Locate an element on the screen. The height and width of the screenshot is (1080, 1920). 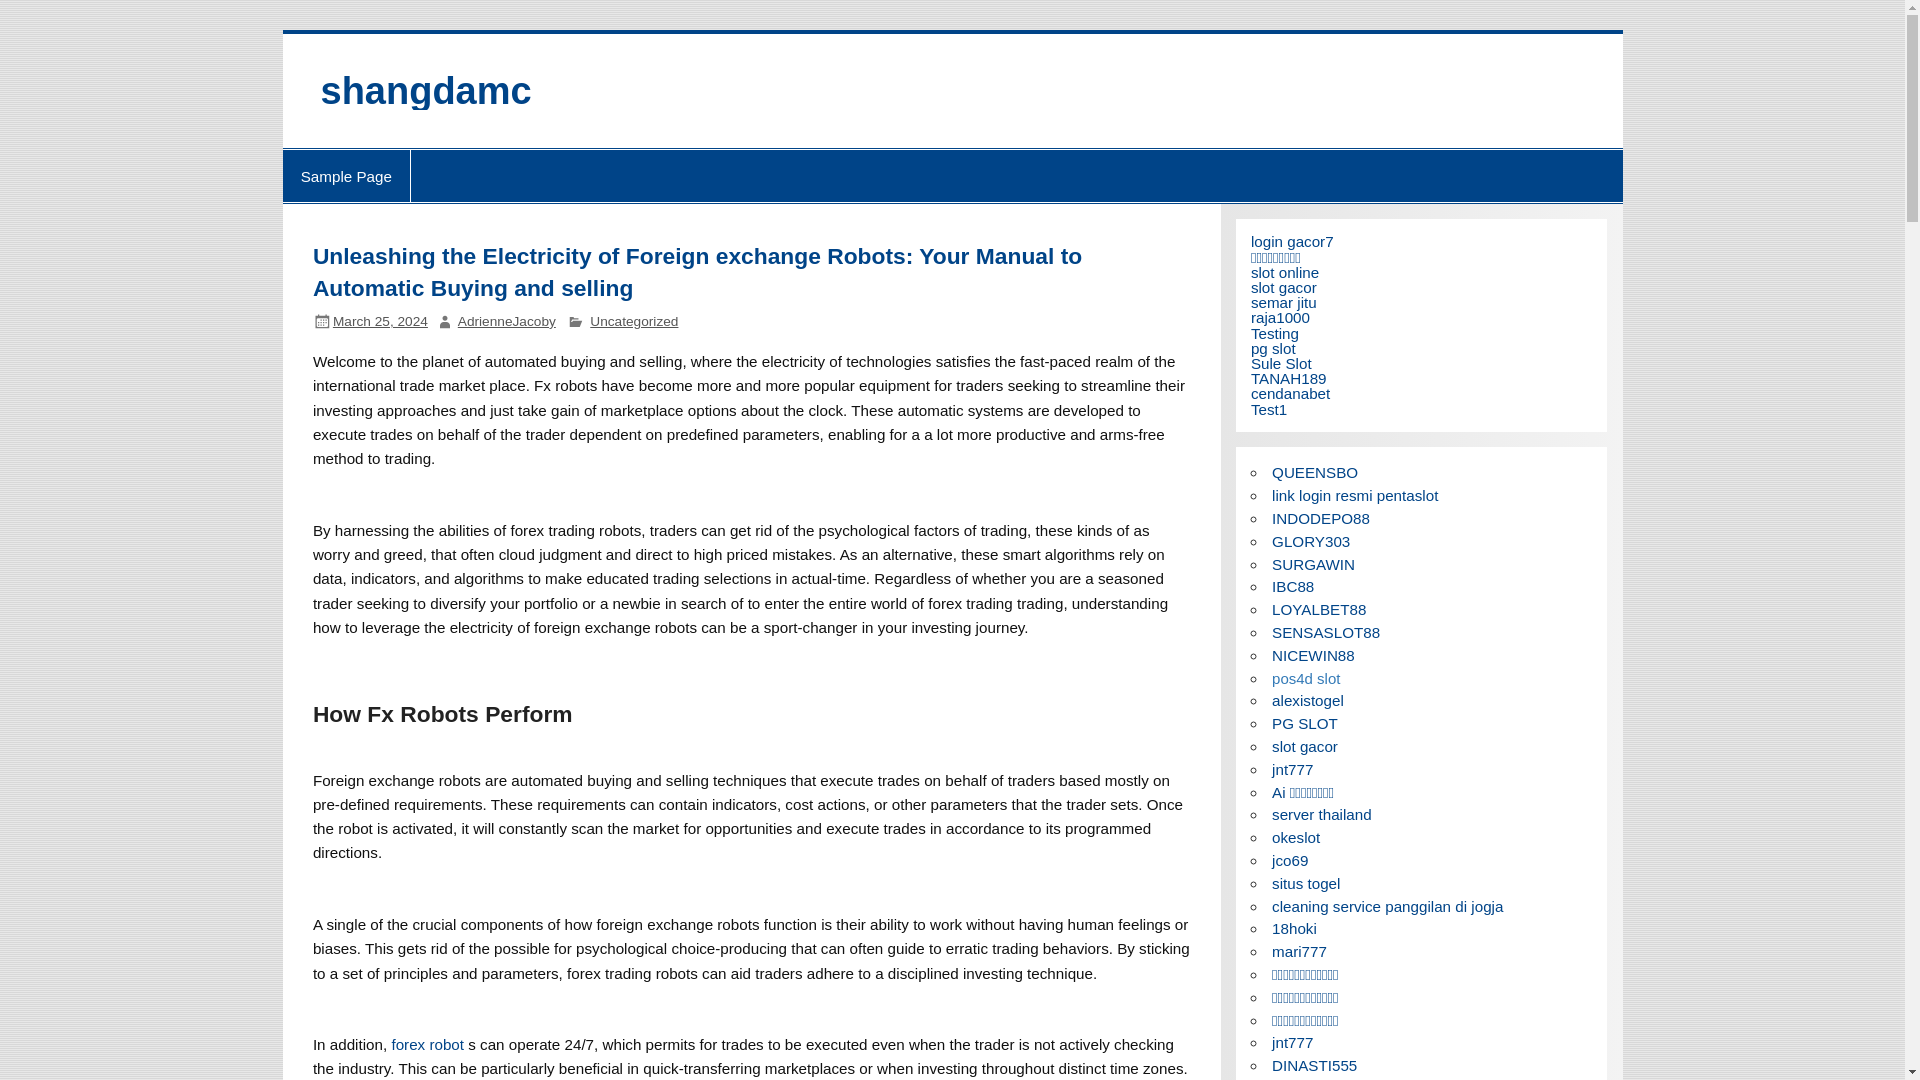
pos4d slot is located at coordinates (1306, 678).